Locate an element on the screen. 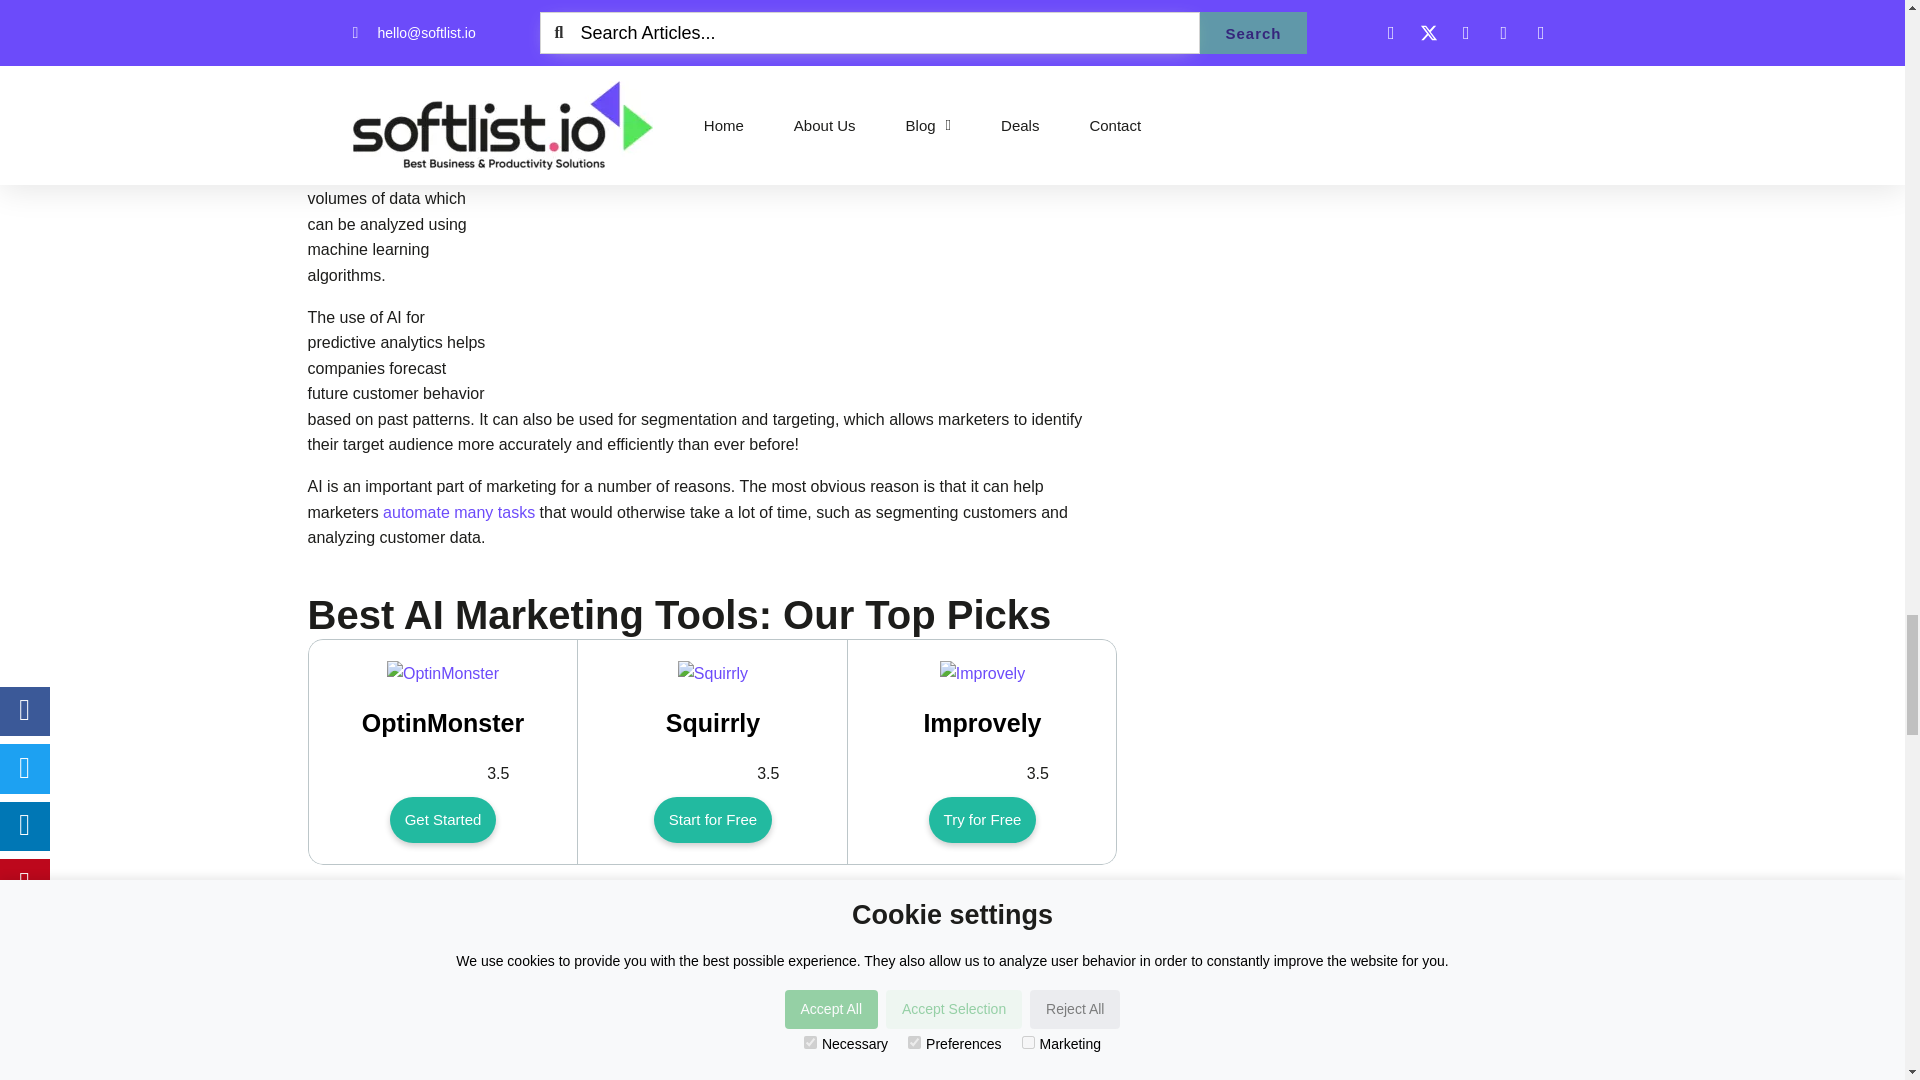 The image size is (1920, 1080). AI Marketing Analytics: Exploring the Latest Advancements 10 is located at coordinates (982, 673).